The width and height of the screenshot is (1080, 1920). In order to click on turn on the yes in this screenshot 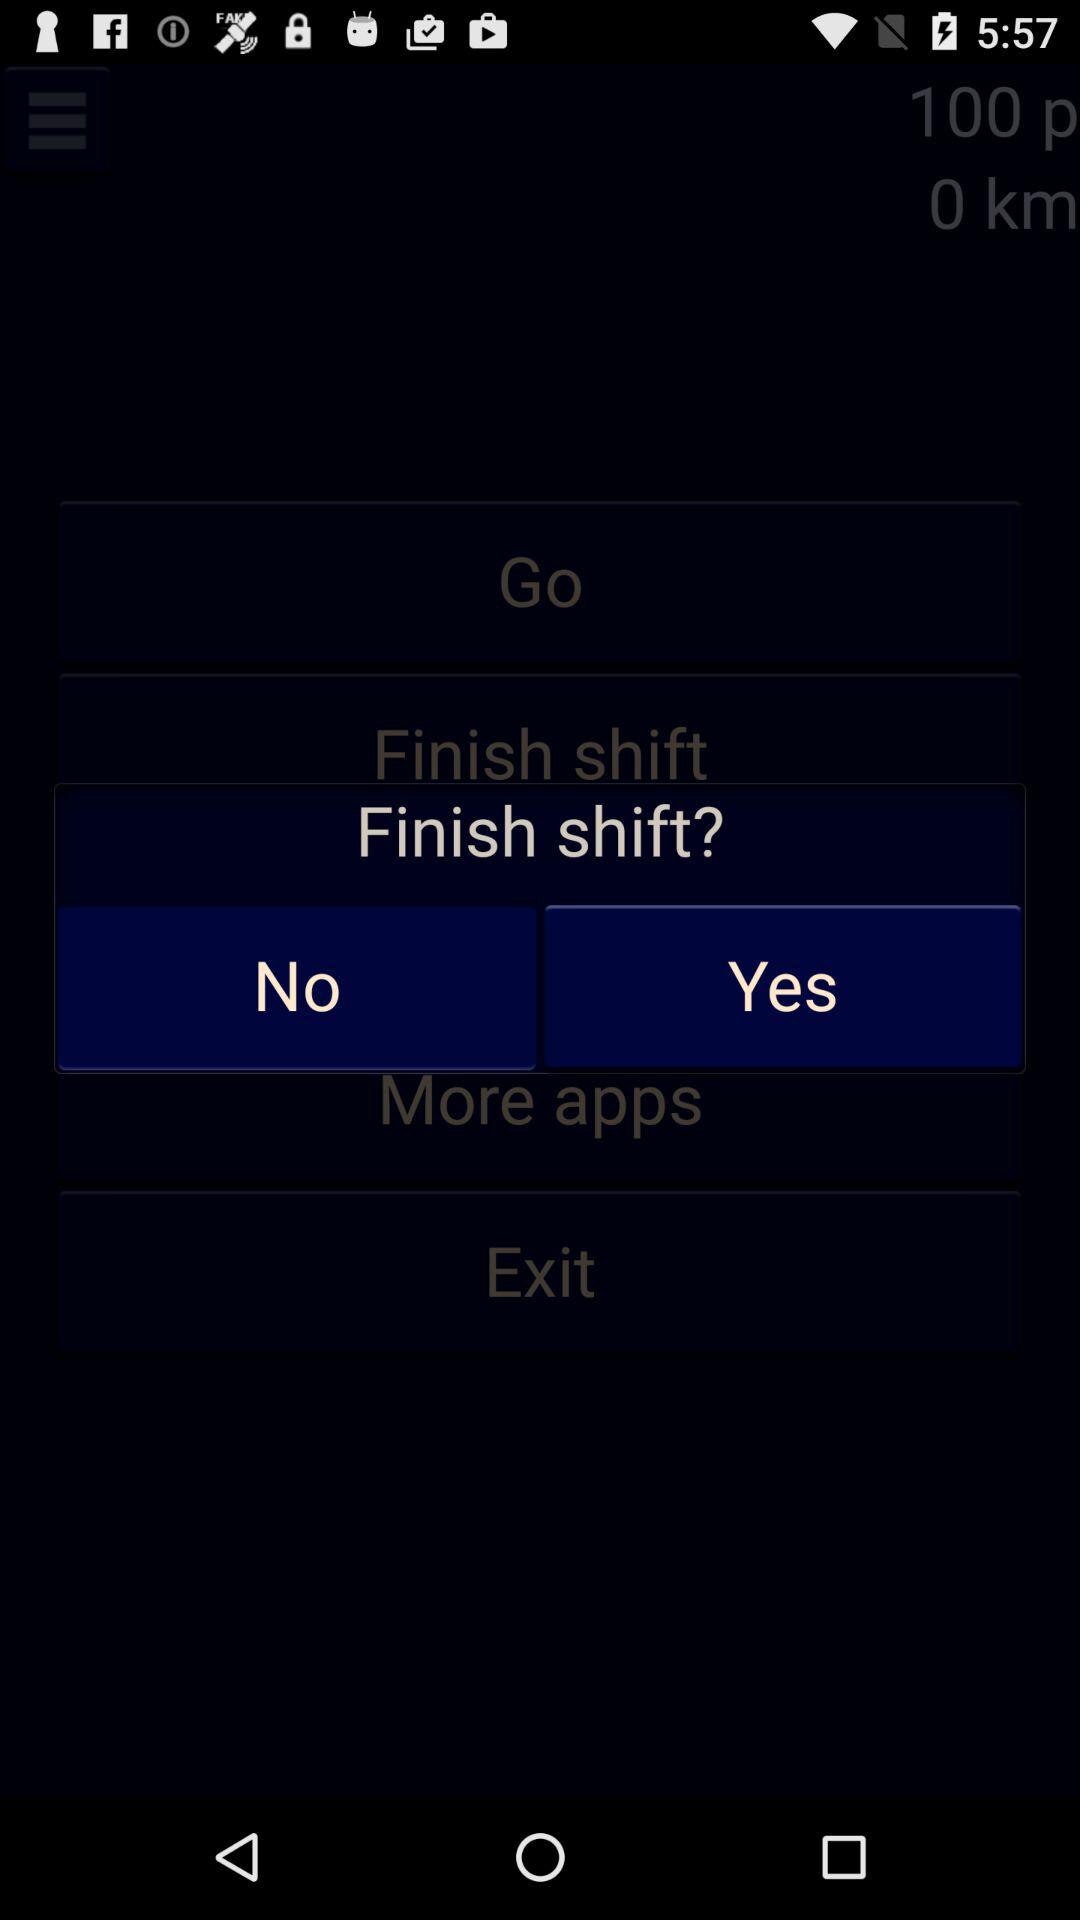, I will do `click(782, 987)`.